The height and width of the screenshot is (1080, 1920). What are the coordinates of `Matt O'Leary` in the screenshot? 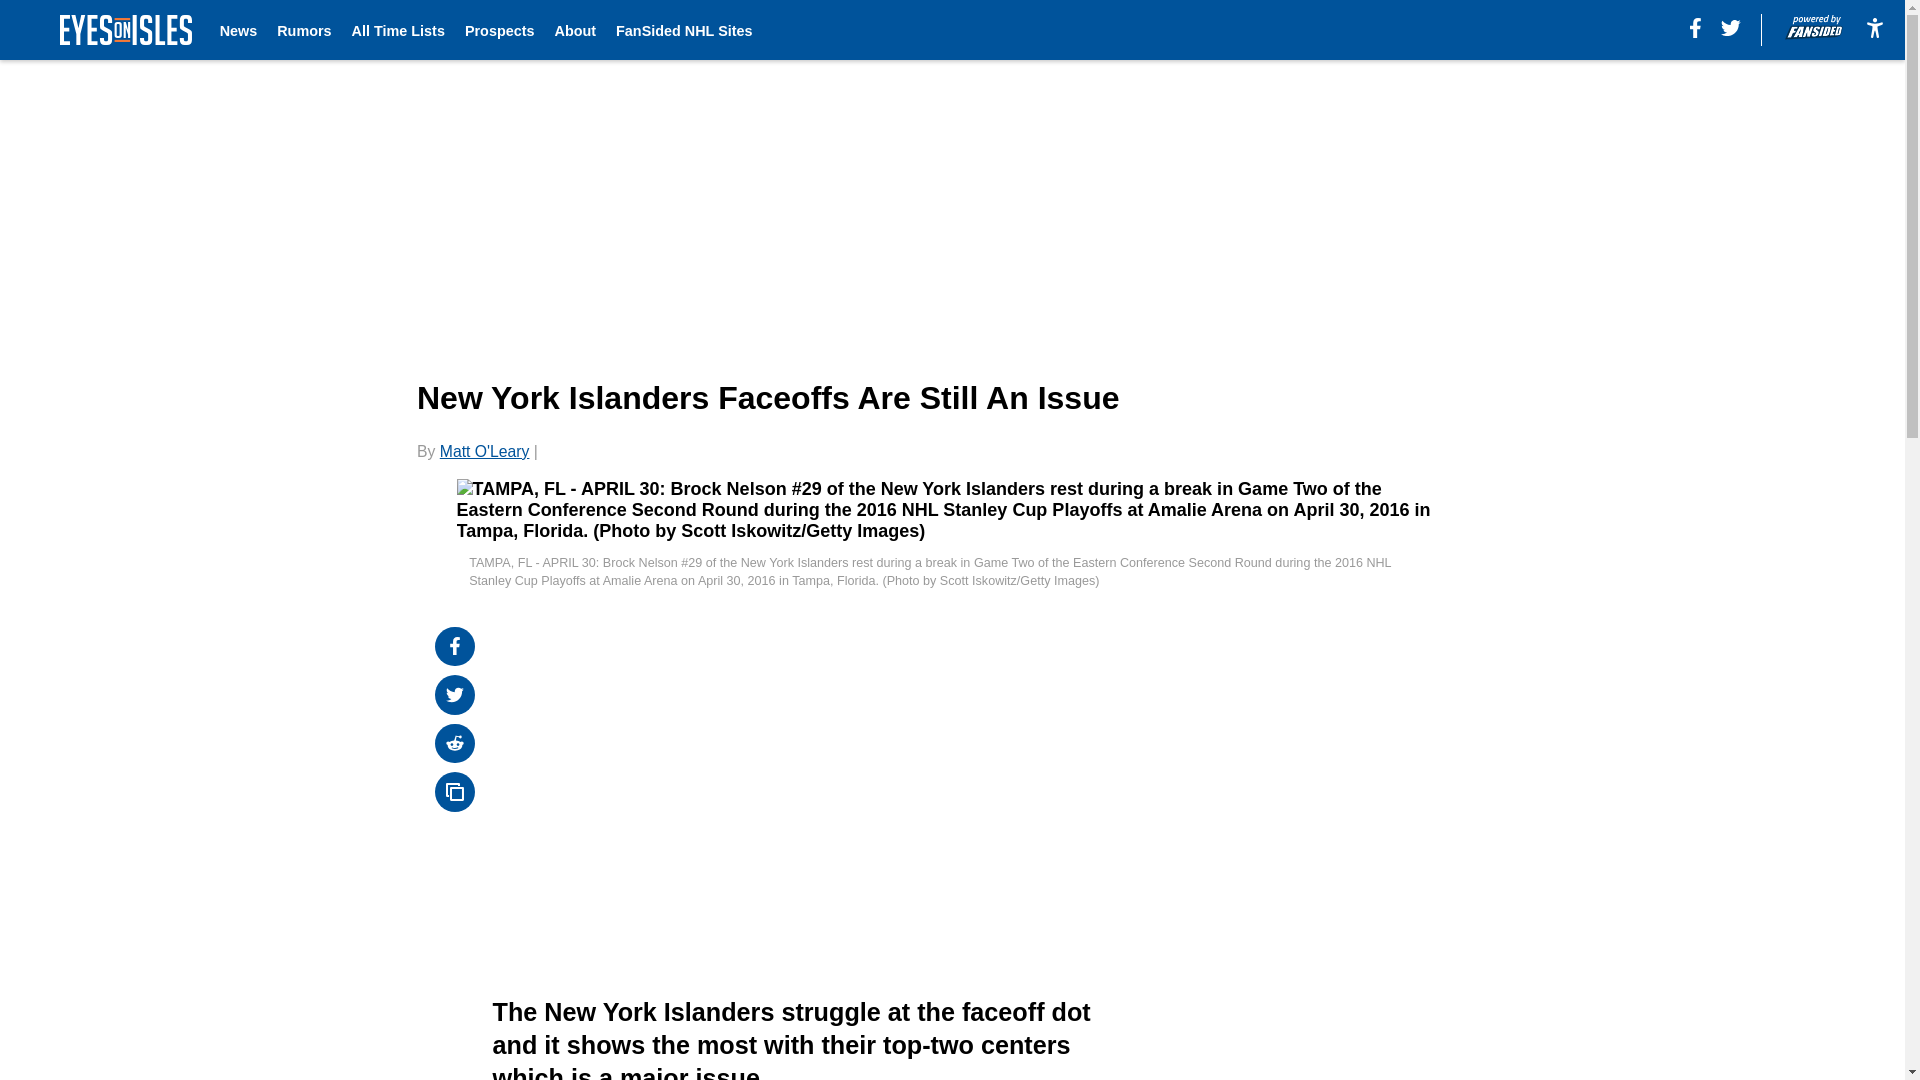 It's located at (484, 451).